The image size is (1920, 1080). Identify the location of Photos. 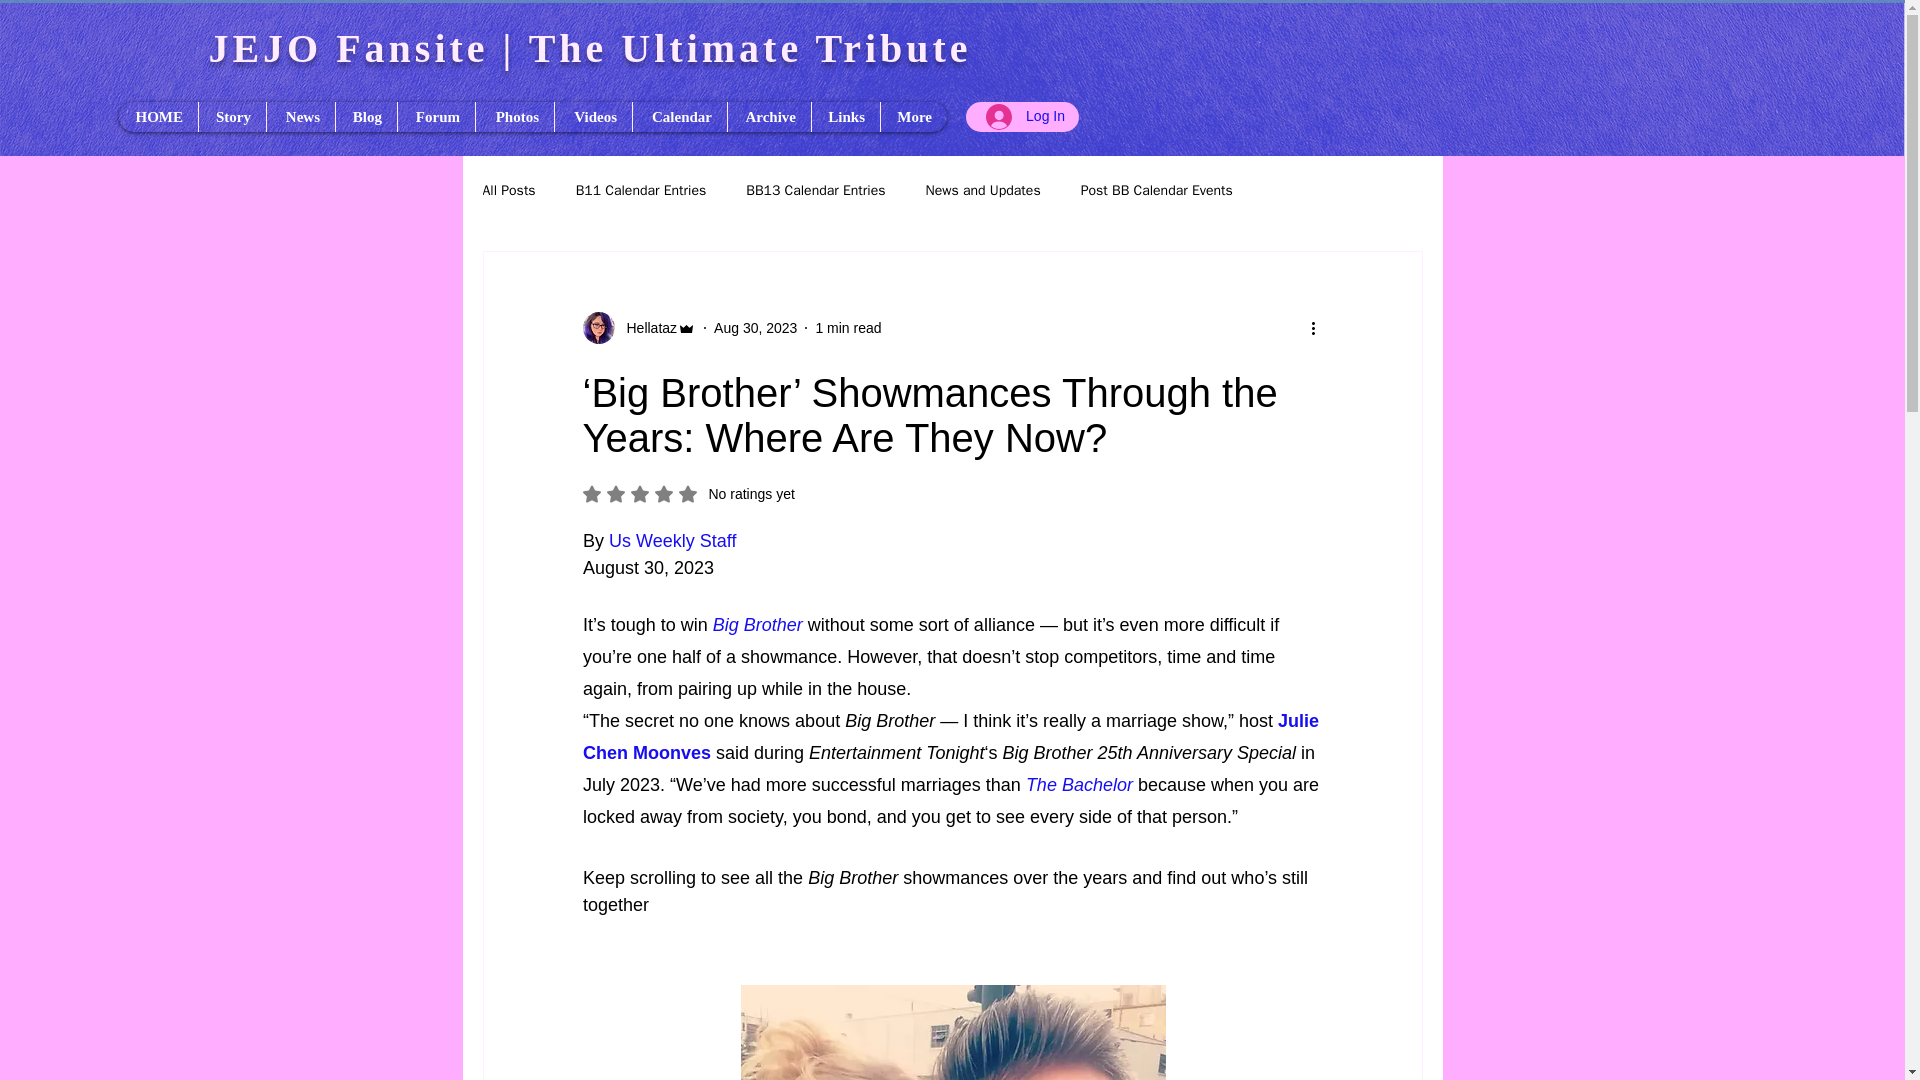
(592, 116).